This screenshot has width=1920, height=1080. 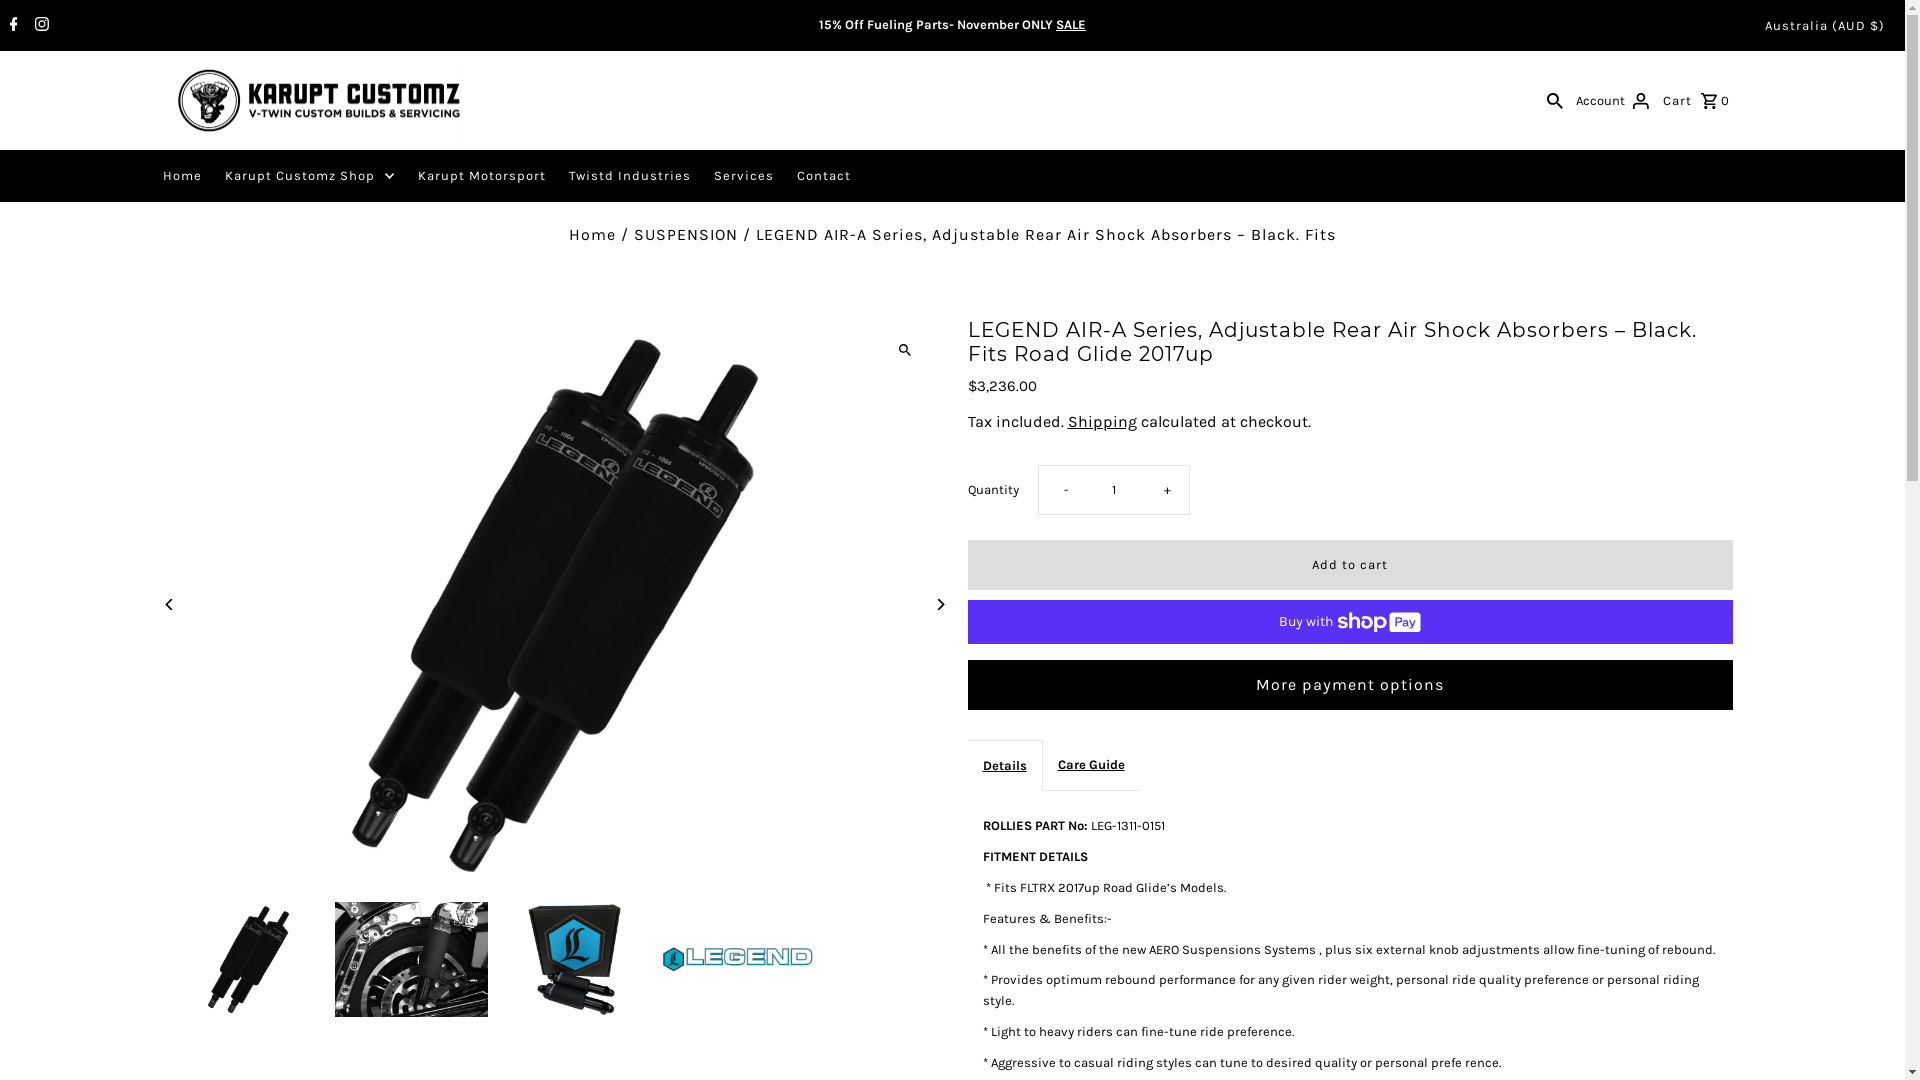 What do you see at coordinates (629, 176) in the screenshot?
I see `Twistd Industries` at bounding box center [629, 176].